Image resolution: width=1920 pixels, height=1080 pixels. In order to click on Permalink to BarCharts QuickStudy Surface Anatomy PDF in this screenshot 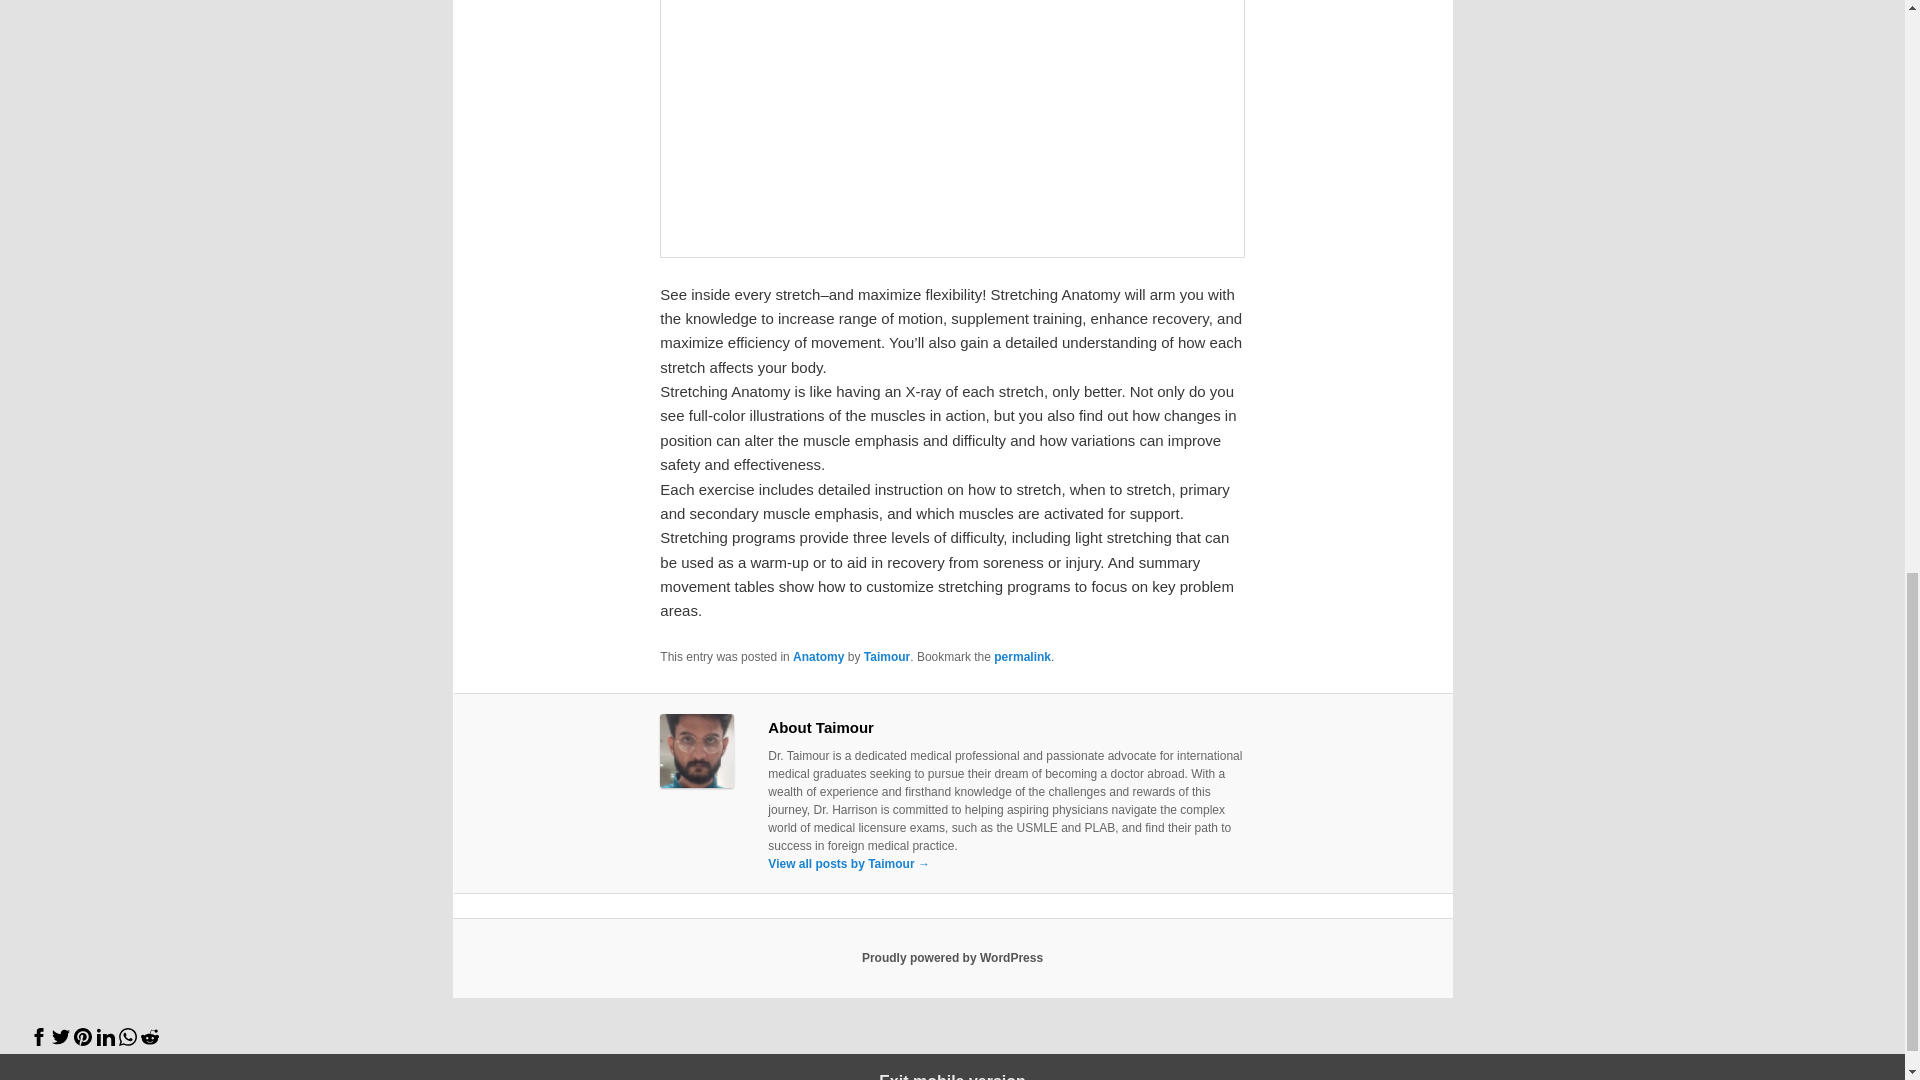, I will do `click(1022, 657)`.